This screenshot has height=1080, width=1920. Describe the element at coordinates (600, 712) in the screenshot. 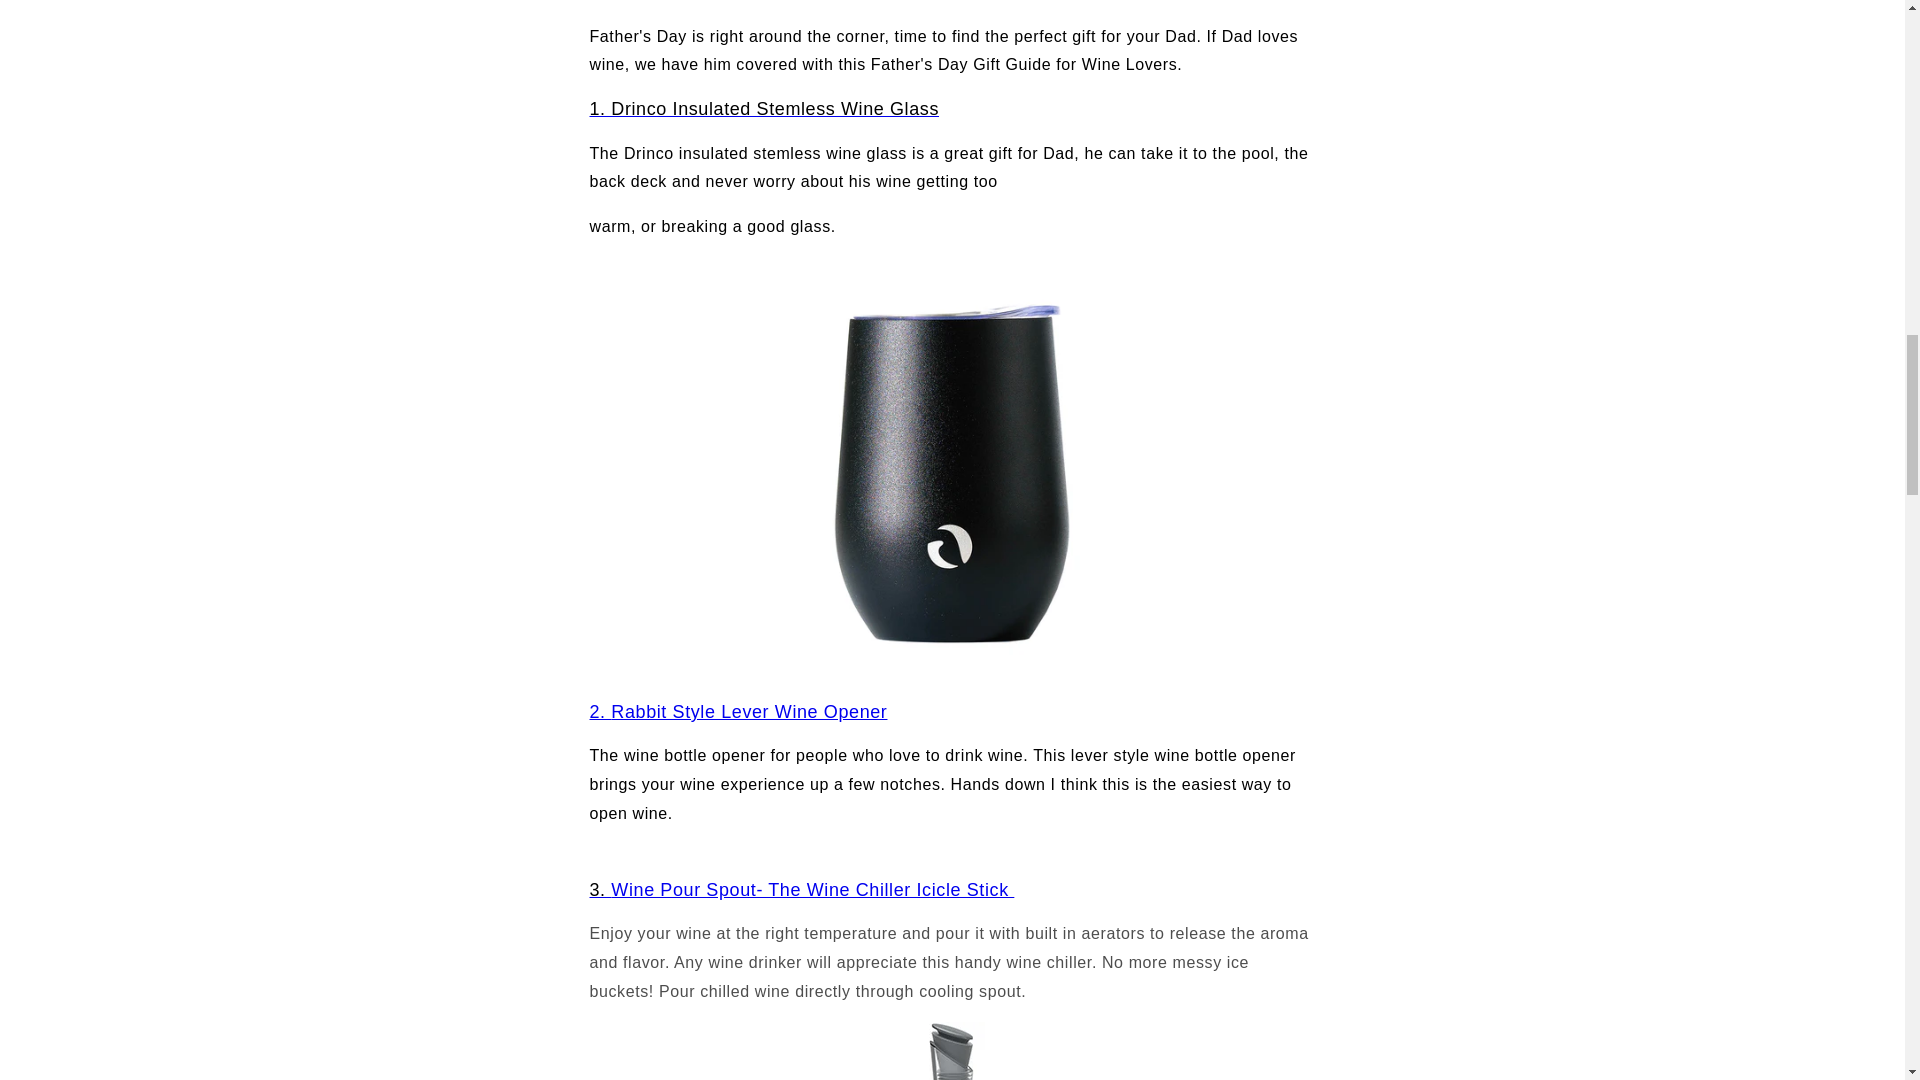

I see `Rabbit Lever Style Wine Opener` at that location.